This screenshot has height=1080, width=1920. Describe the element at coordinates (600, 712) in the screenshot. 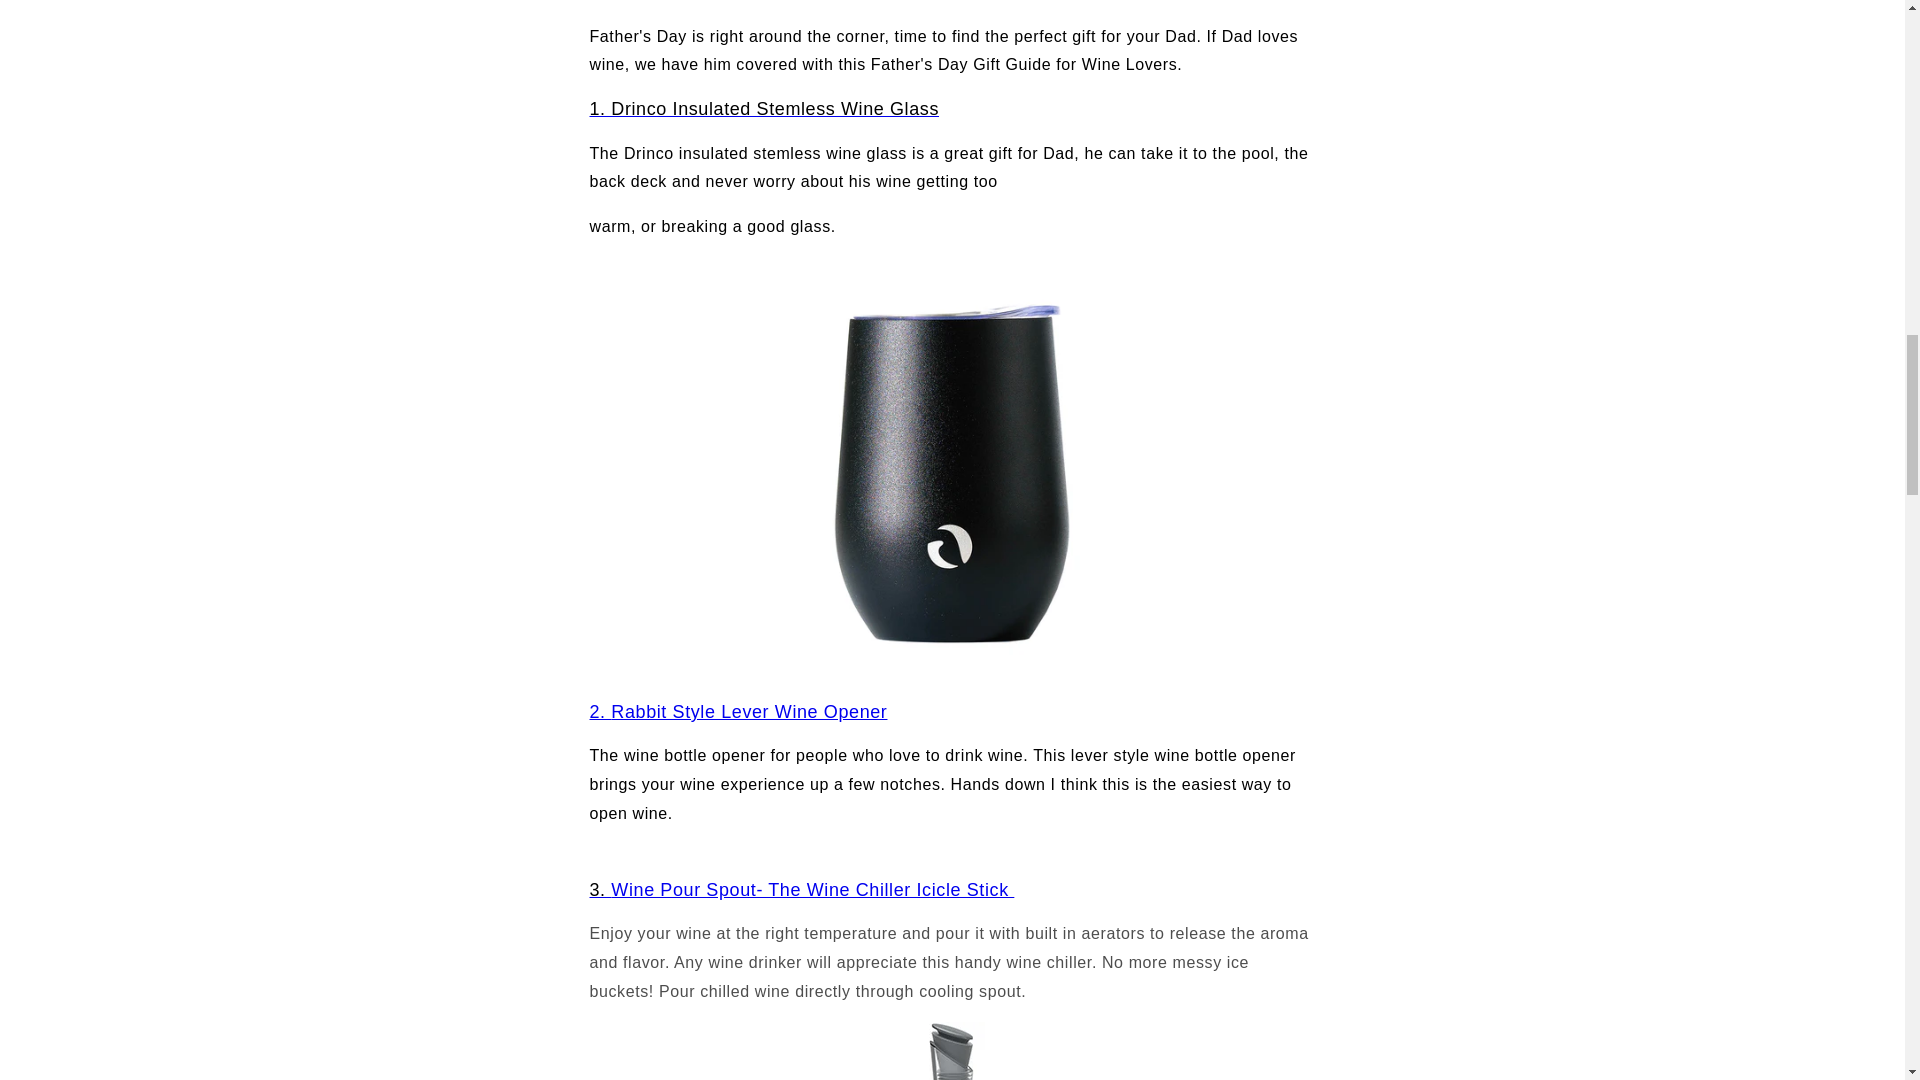

I see `Rabbit Lever Style Wine Opener` at that location.